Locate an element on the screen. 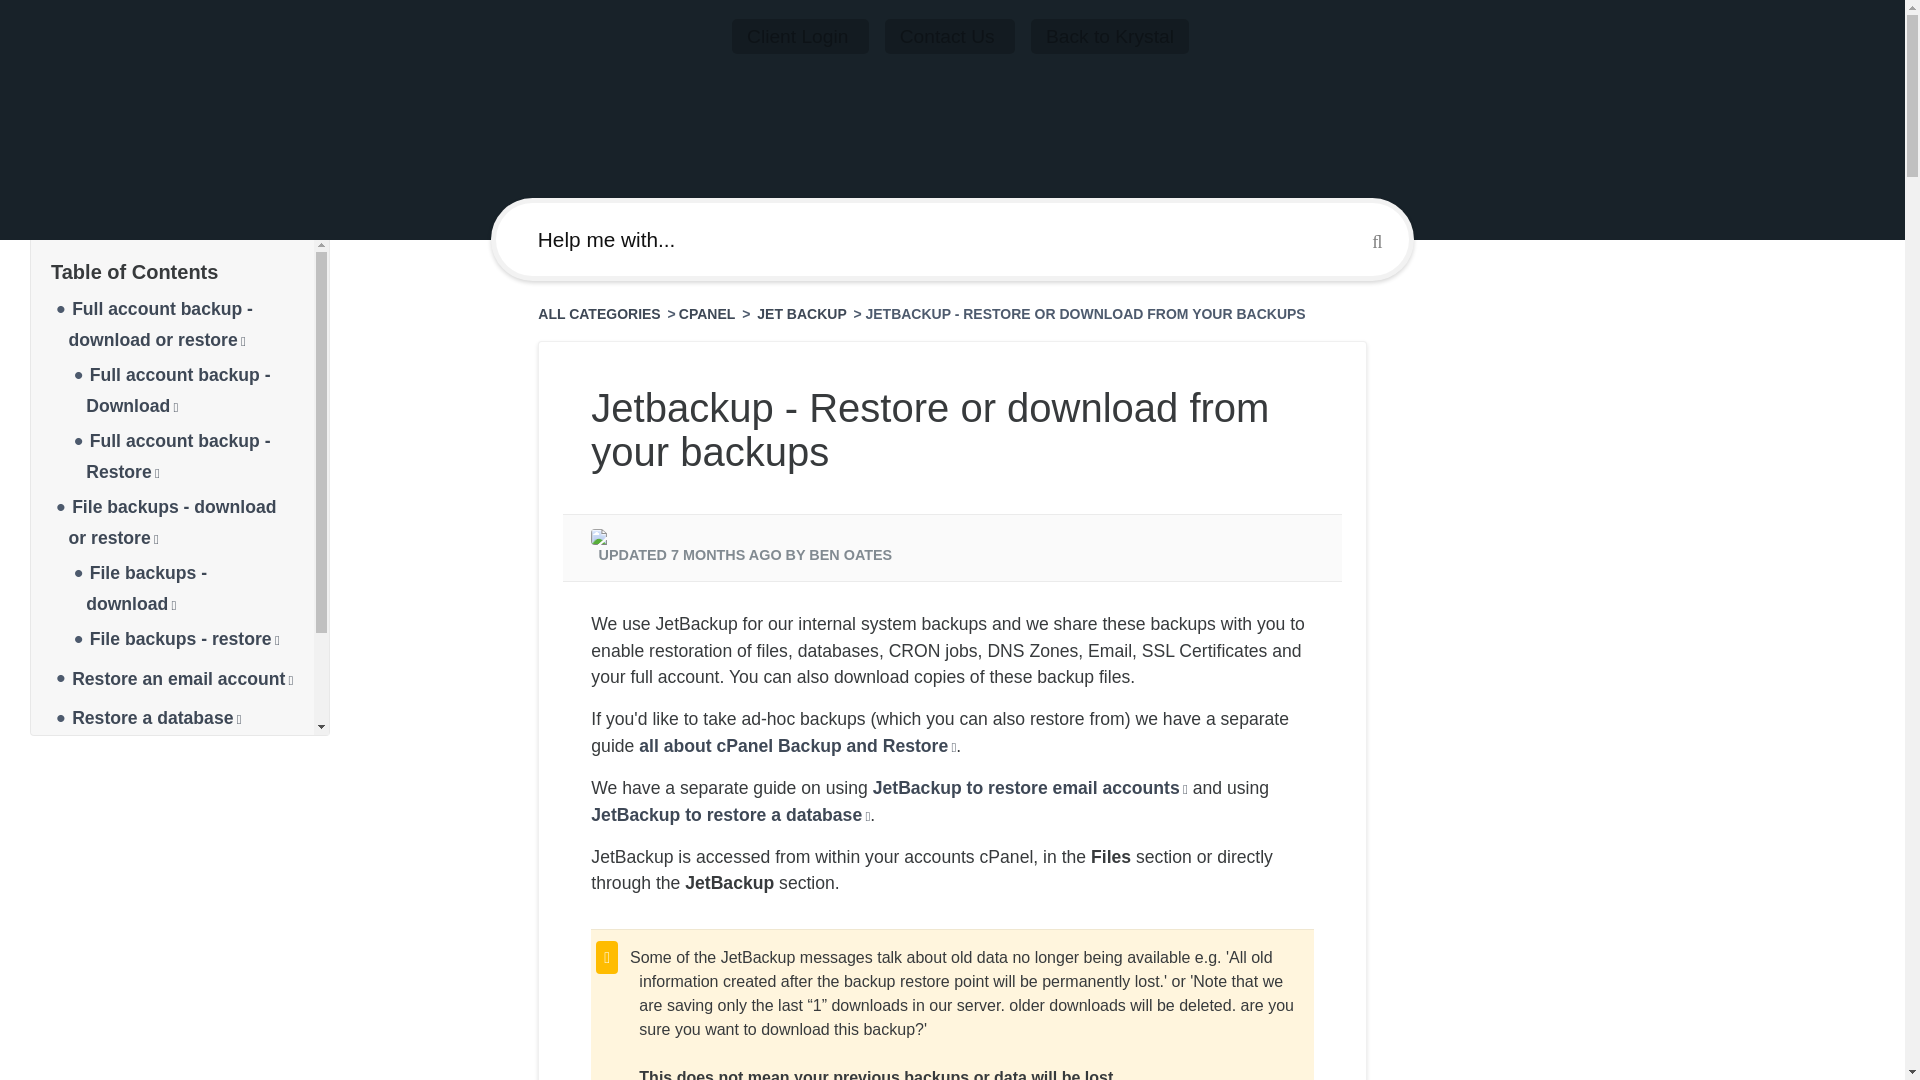 The height and width of the screenshot is (1080, 1920). Restore a database is located at coordinates (156, 718).